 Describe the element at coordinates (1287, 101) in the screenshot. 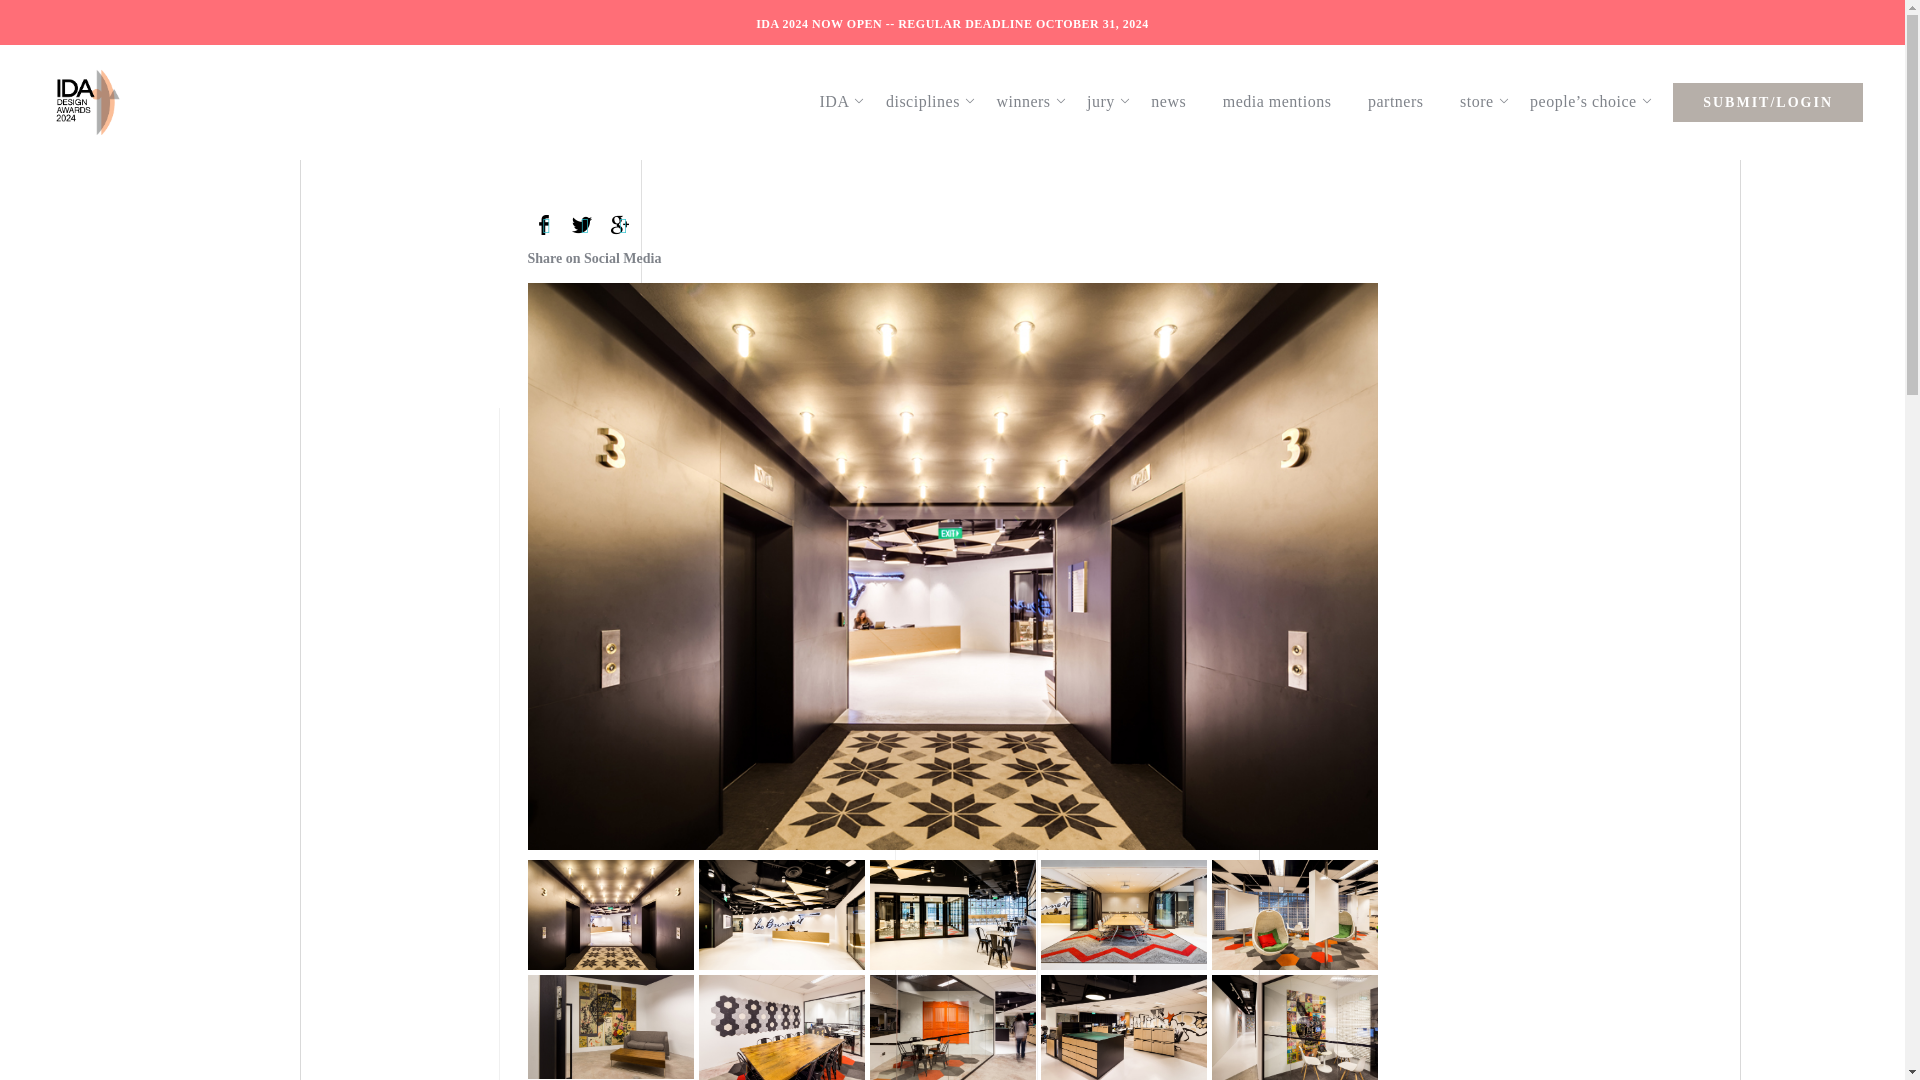

I see `media mentions` at that location.